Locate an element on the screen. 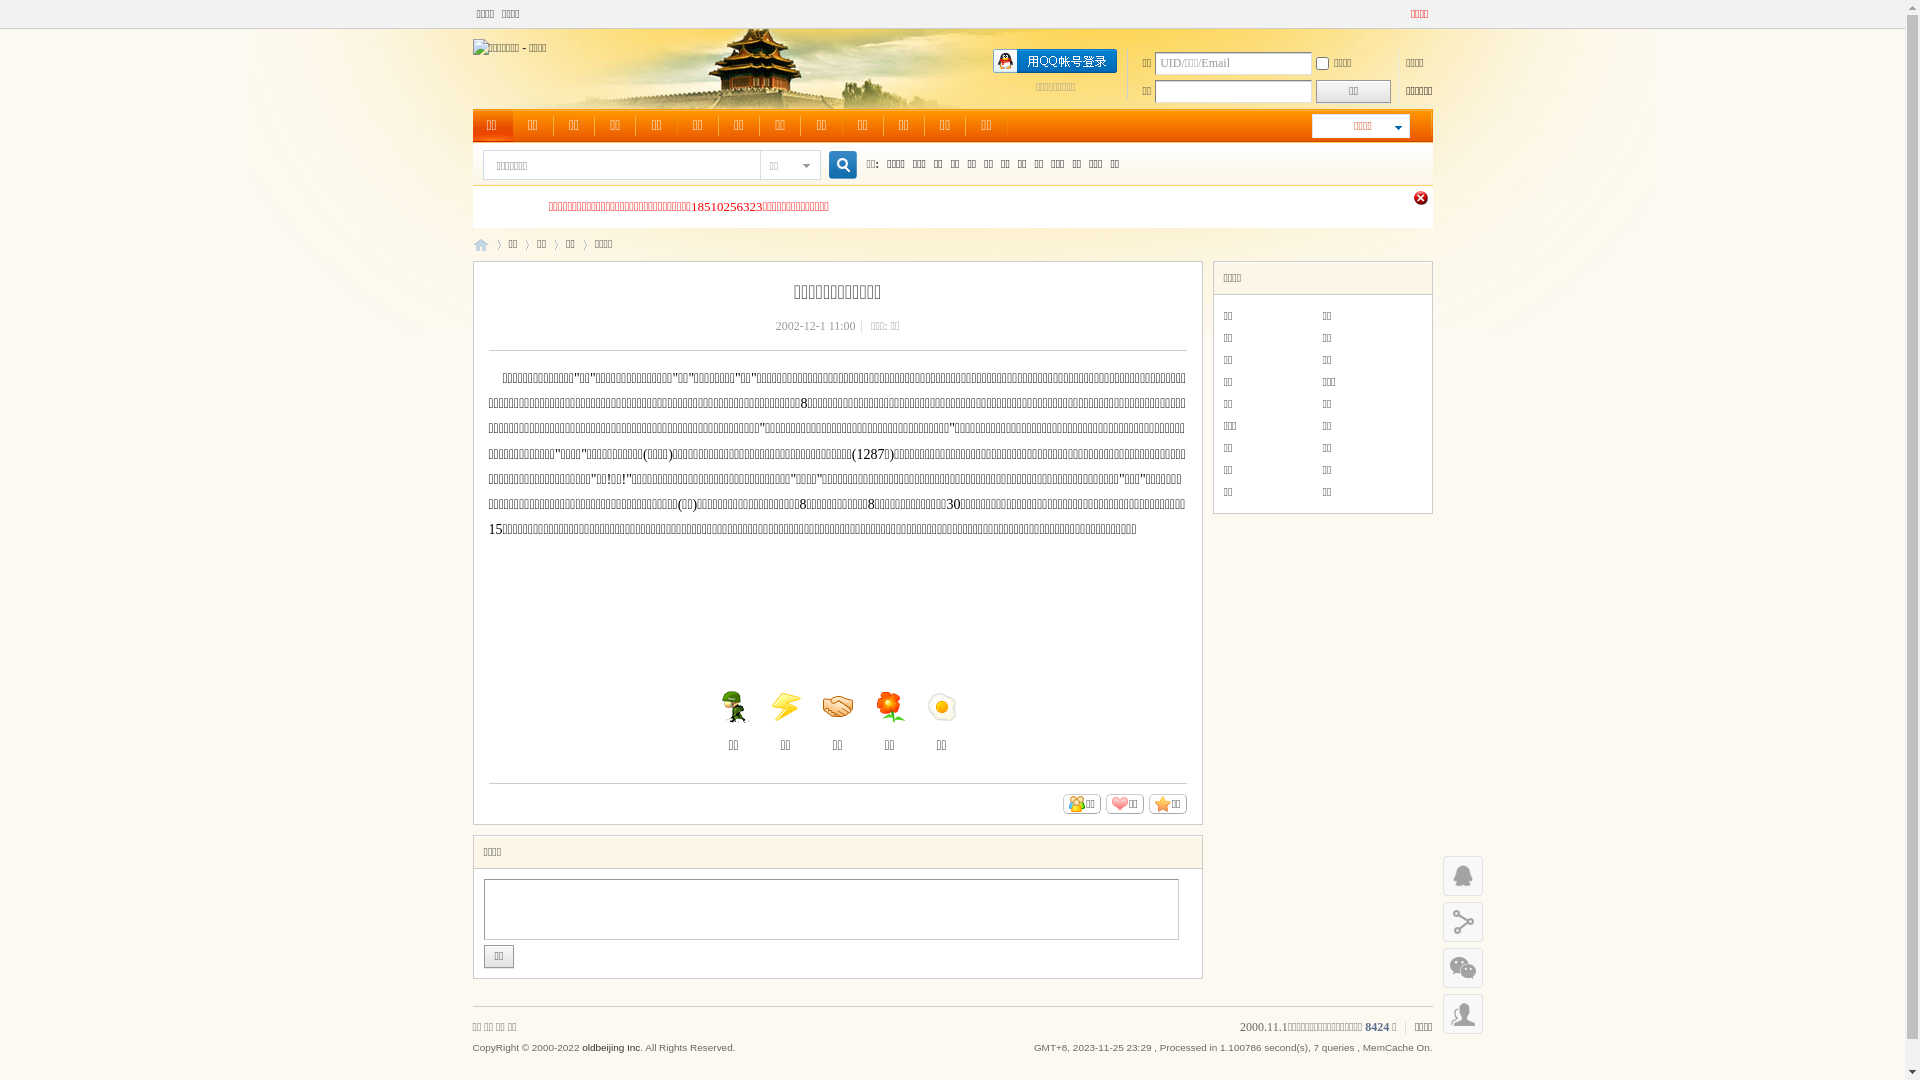  oldbeijing Inc is located at coordinates (611, 1048).